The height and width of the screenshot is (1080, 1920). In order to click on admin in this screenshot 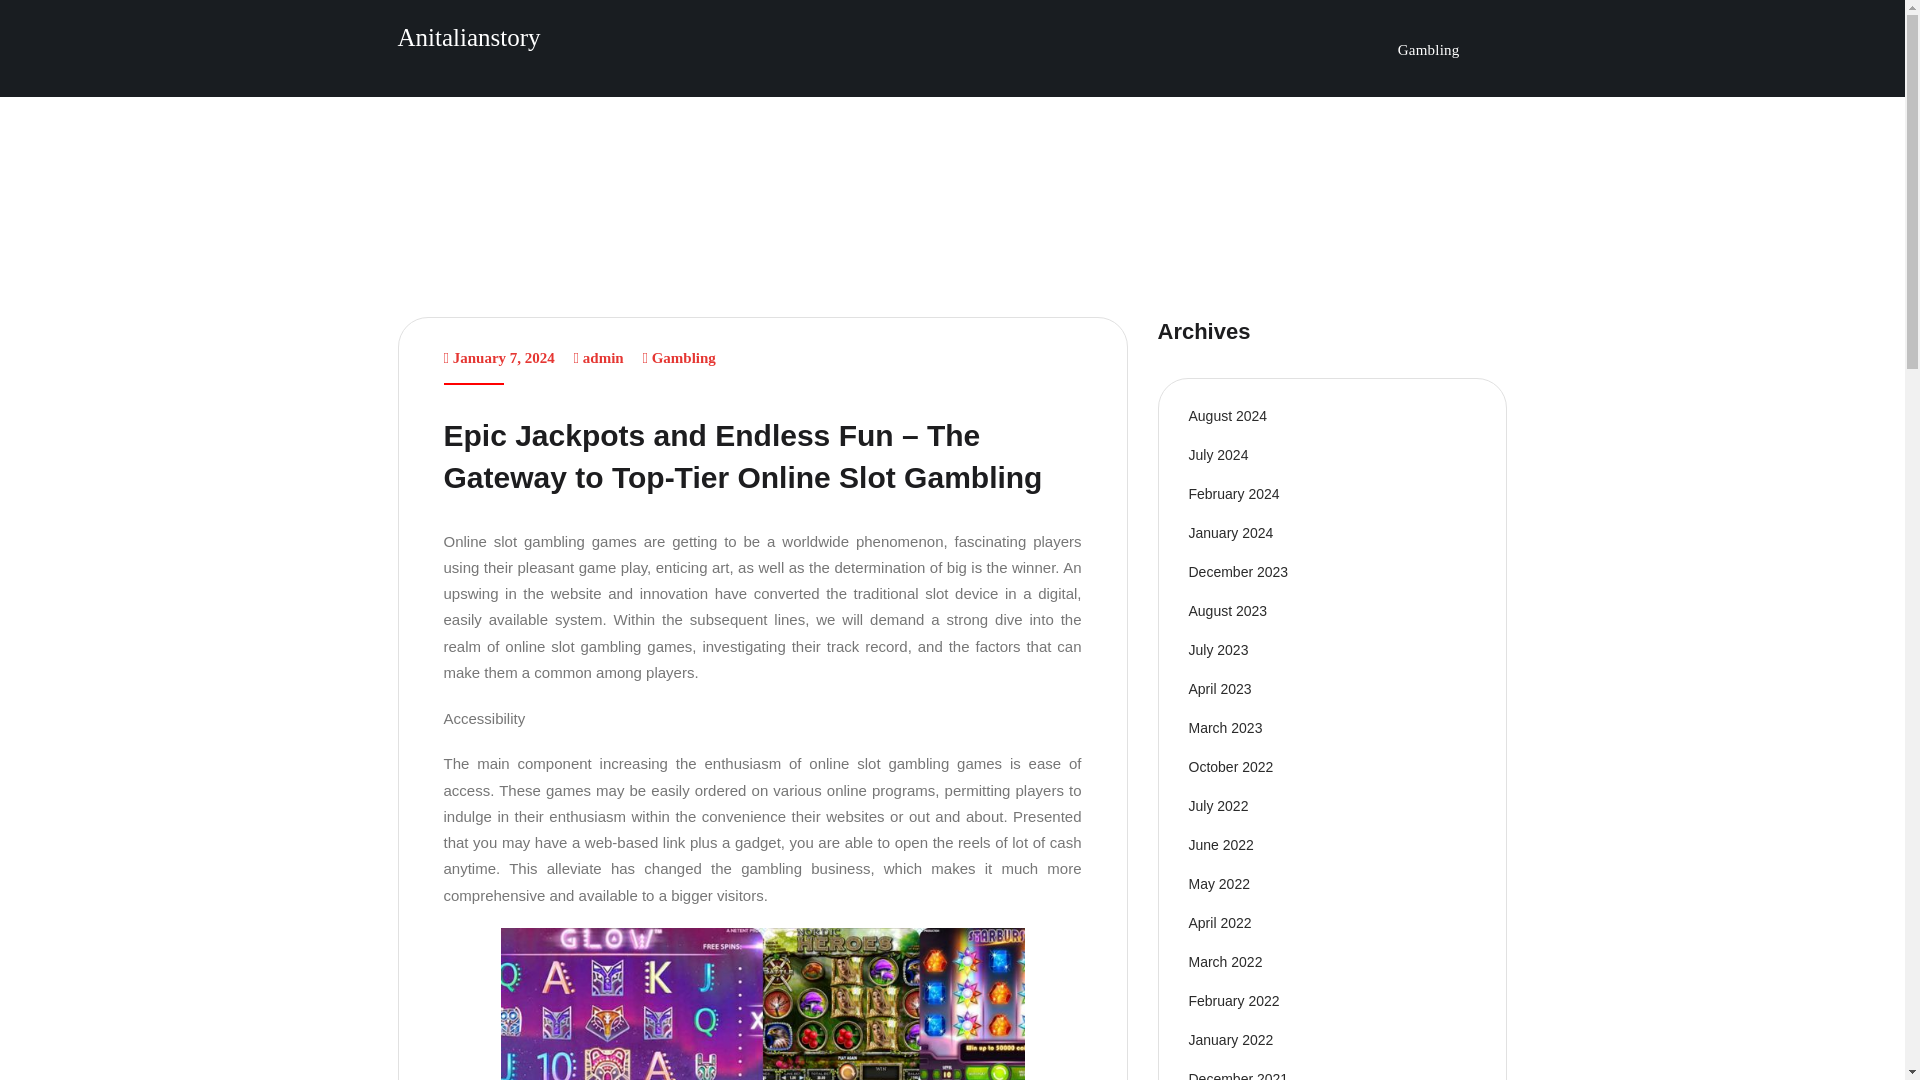, I will do `click(604, 358)`.